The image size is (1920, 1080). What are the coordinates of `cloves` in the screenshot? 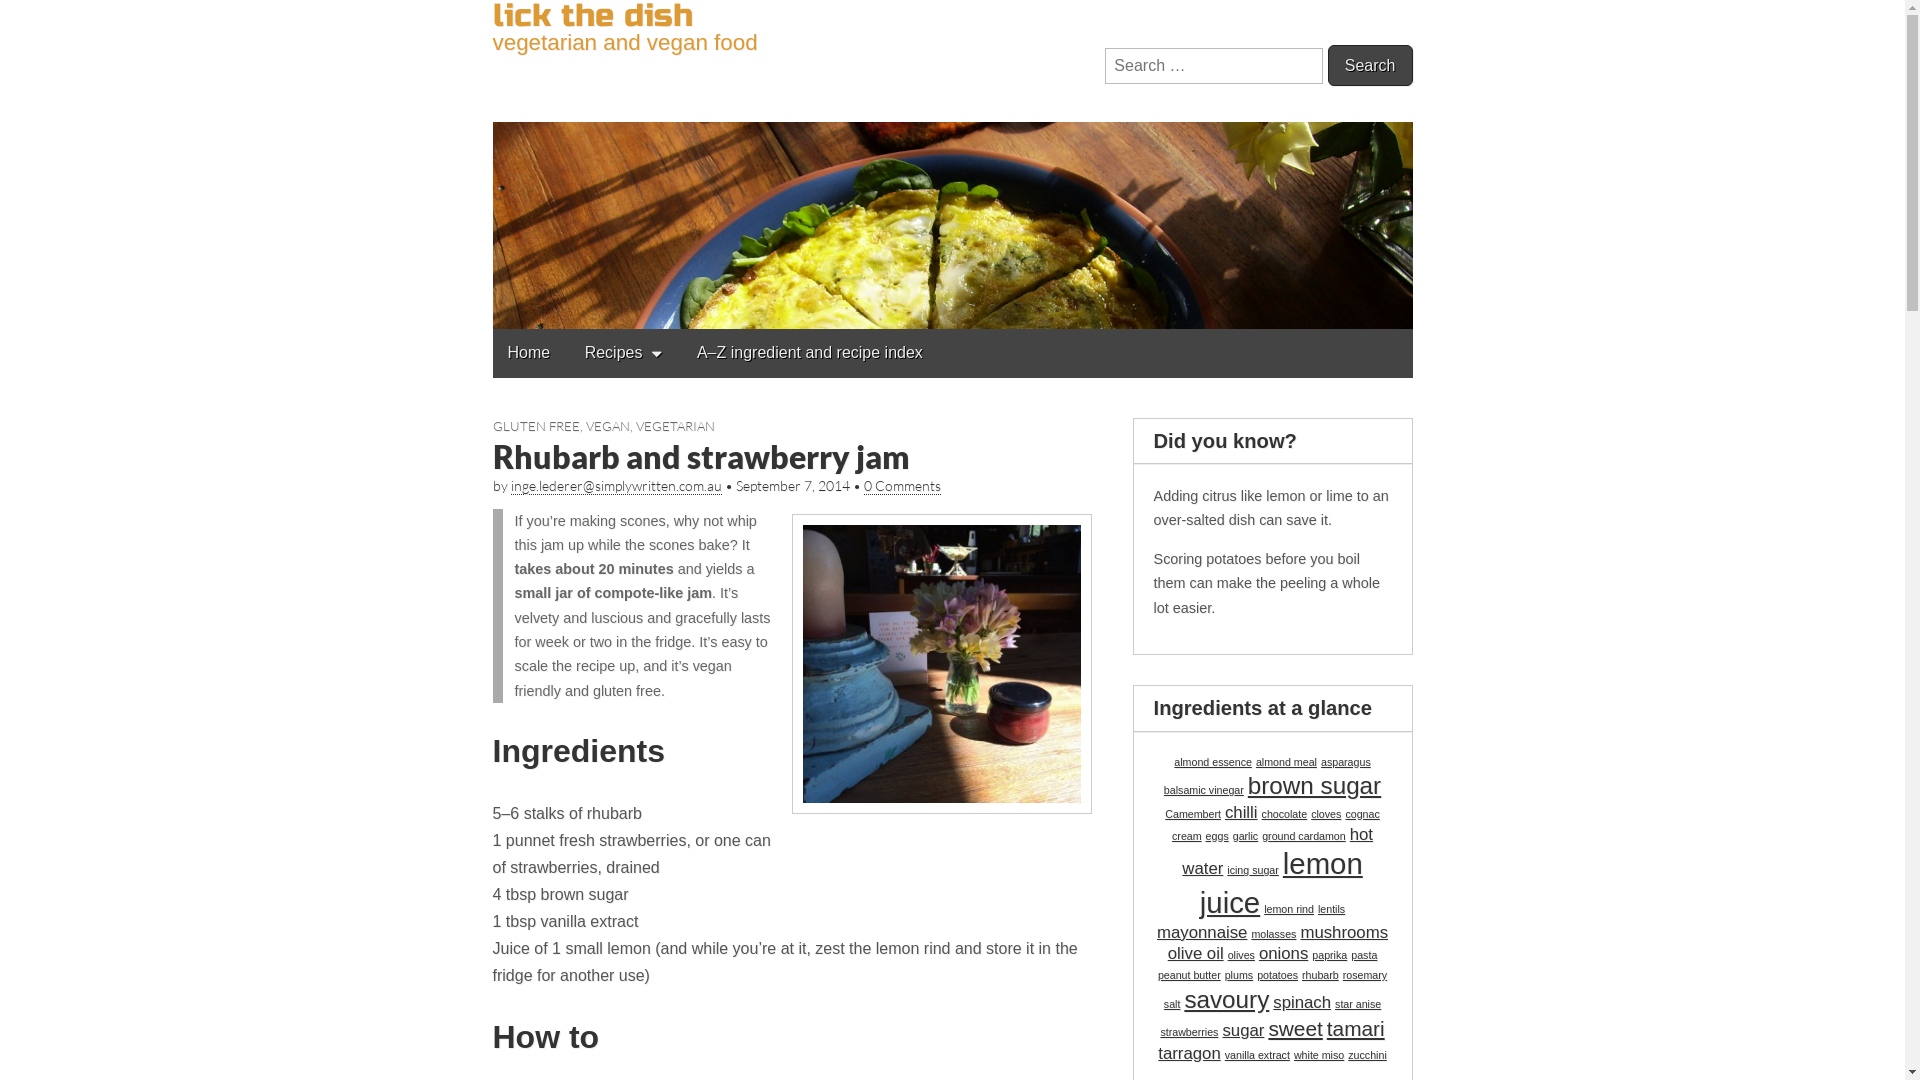 It's located at (1326, 814).